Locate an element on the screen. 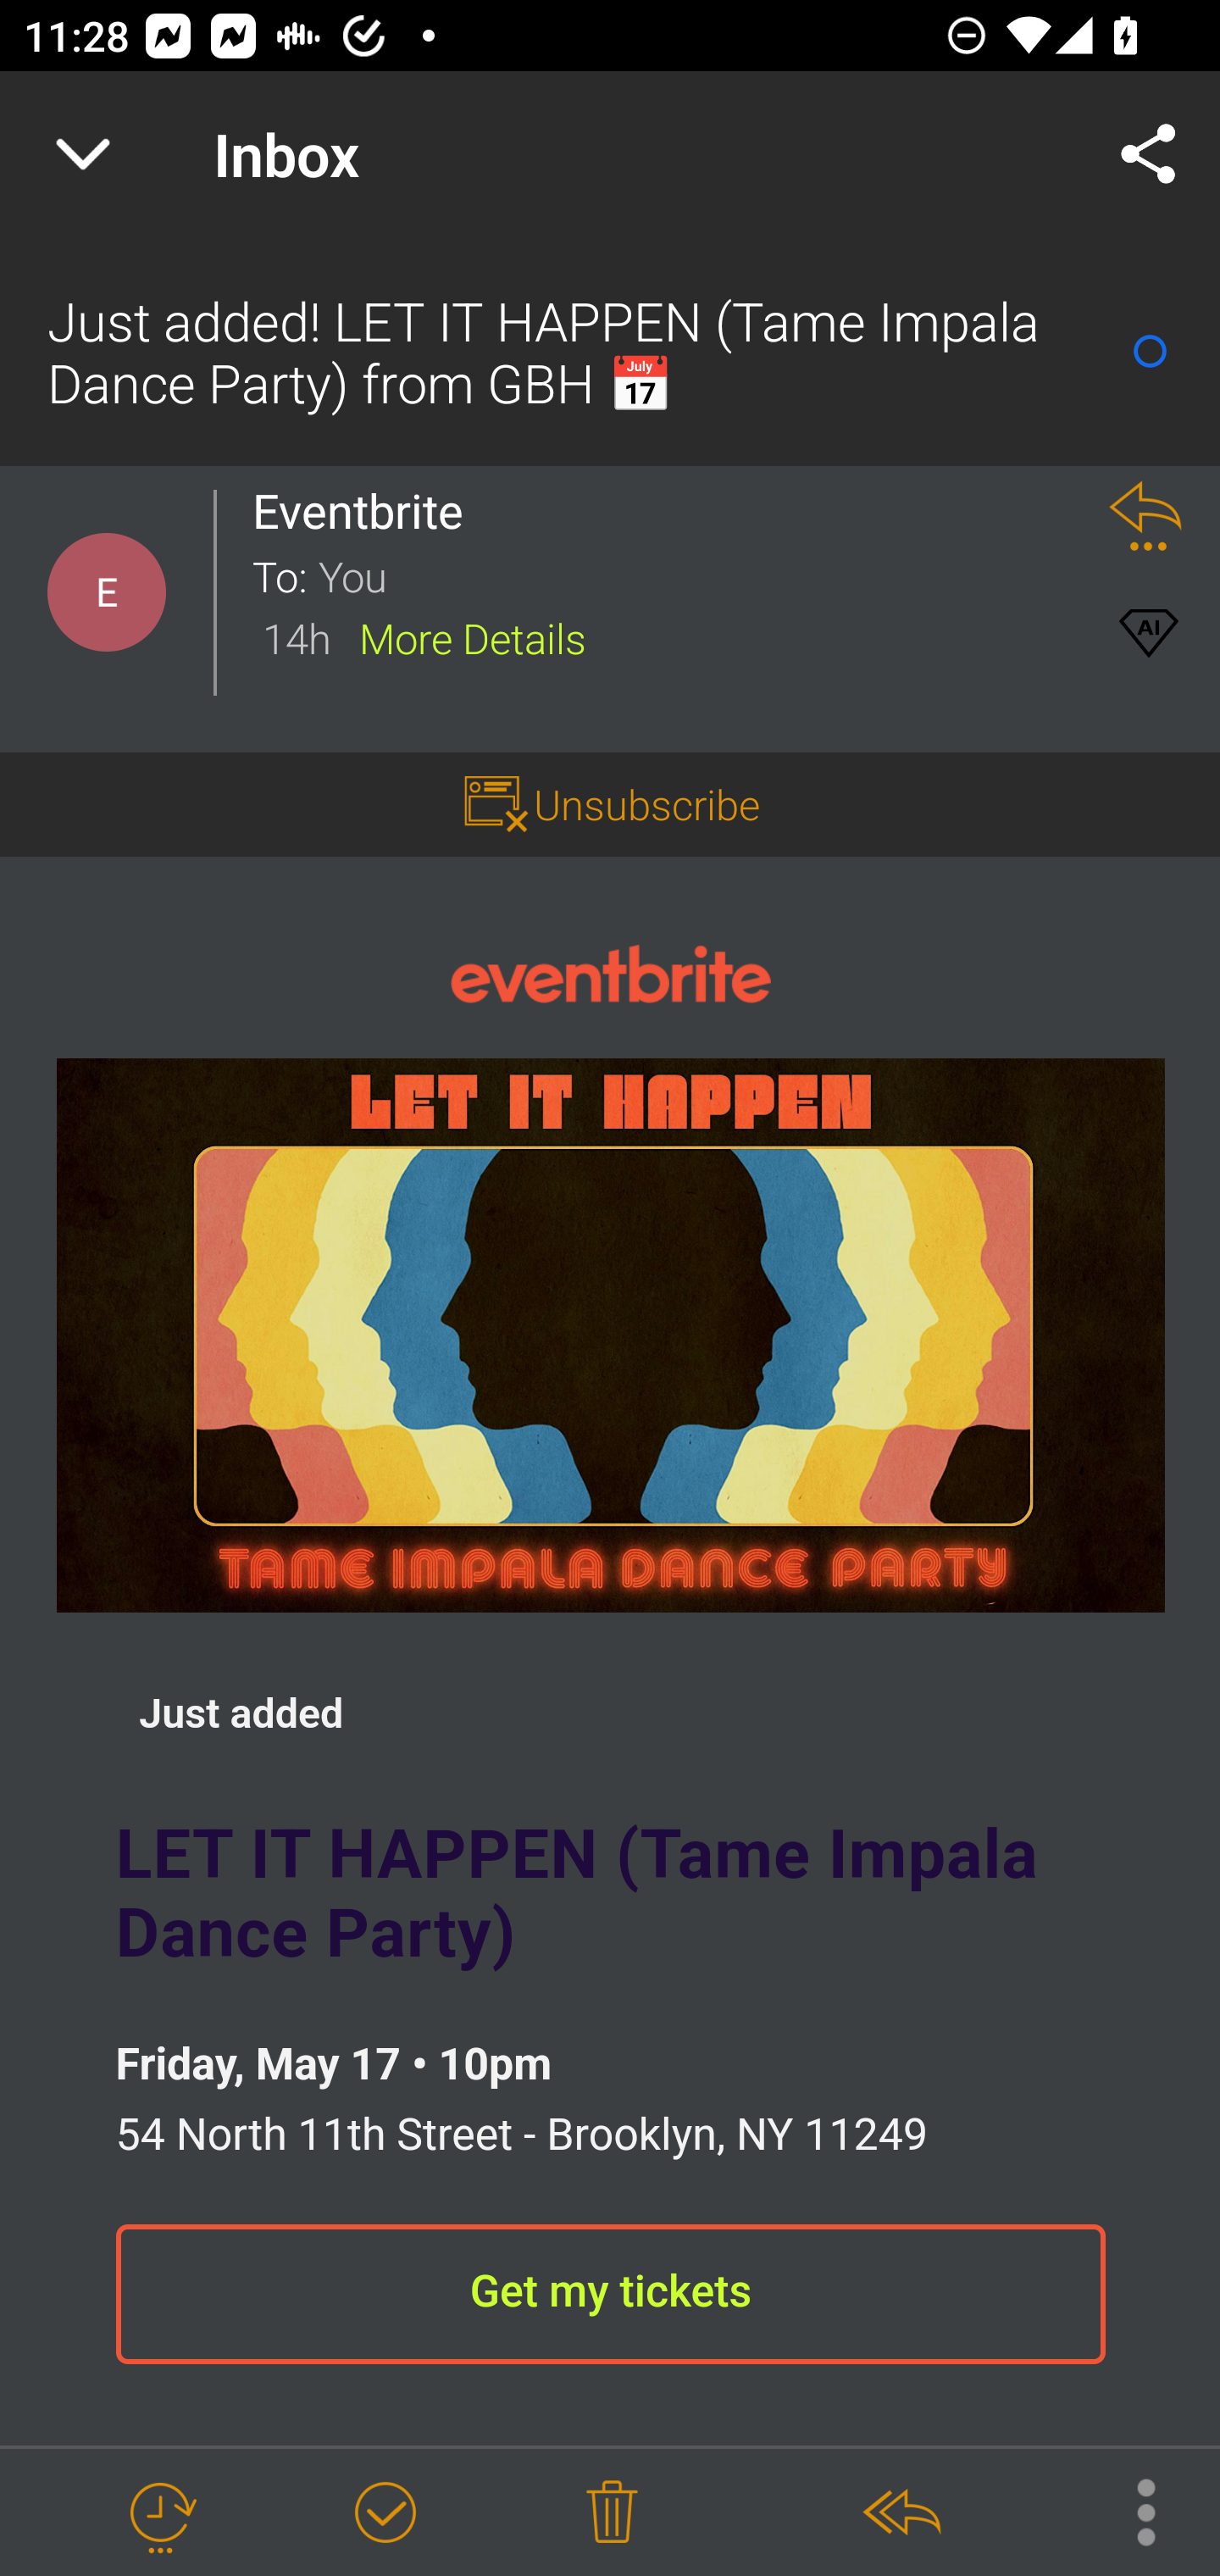 Image resolution: width=1220 pixels, height=2576 pixels. Unsubscribe is located at coordinates (610, 805).